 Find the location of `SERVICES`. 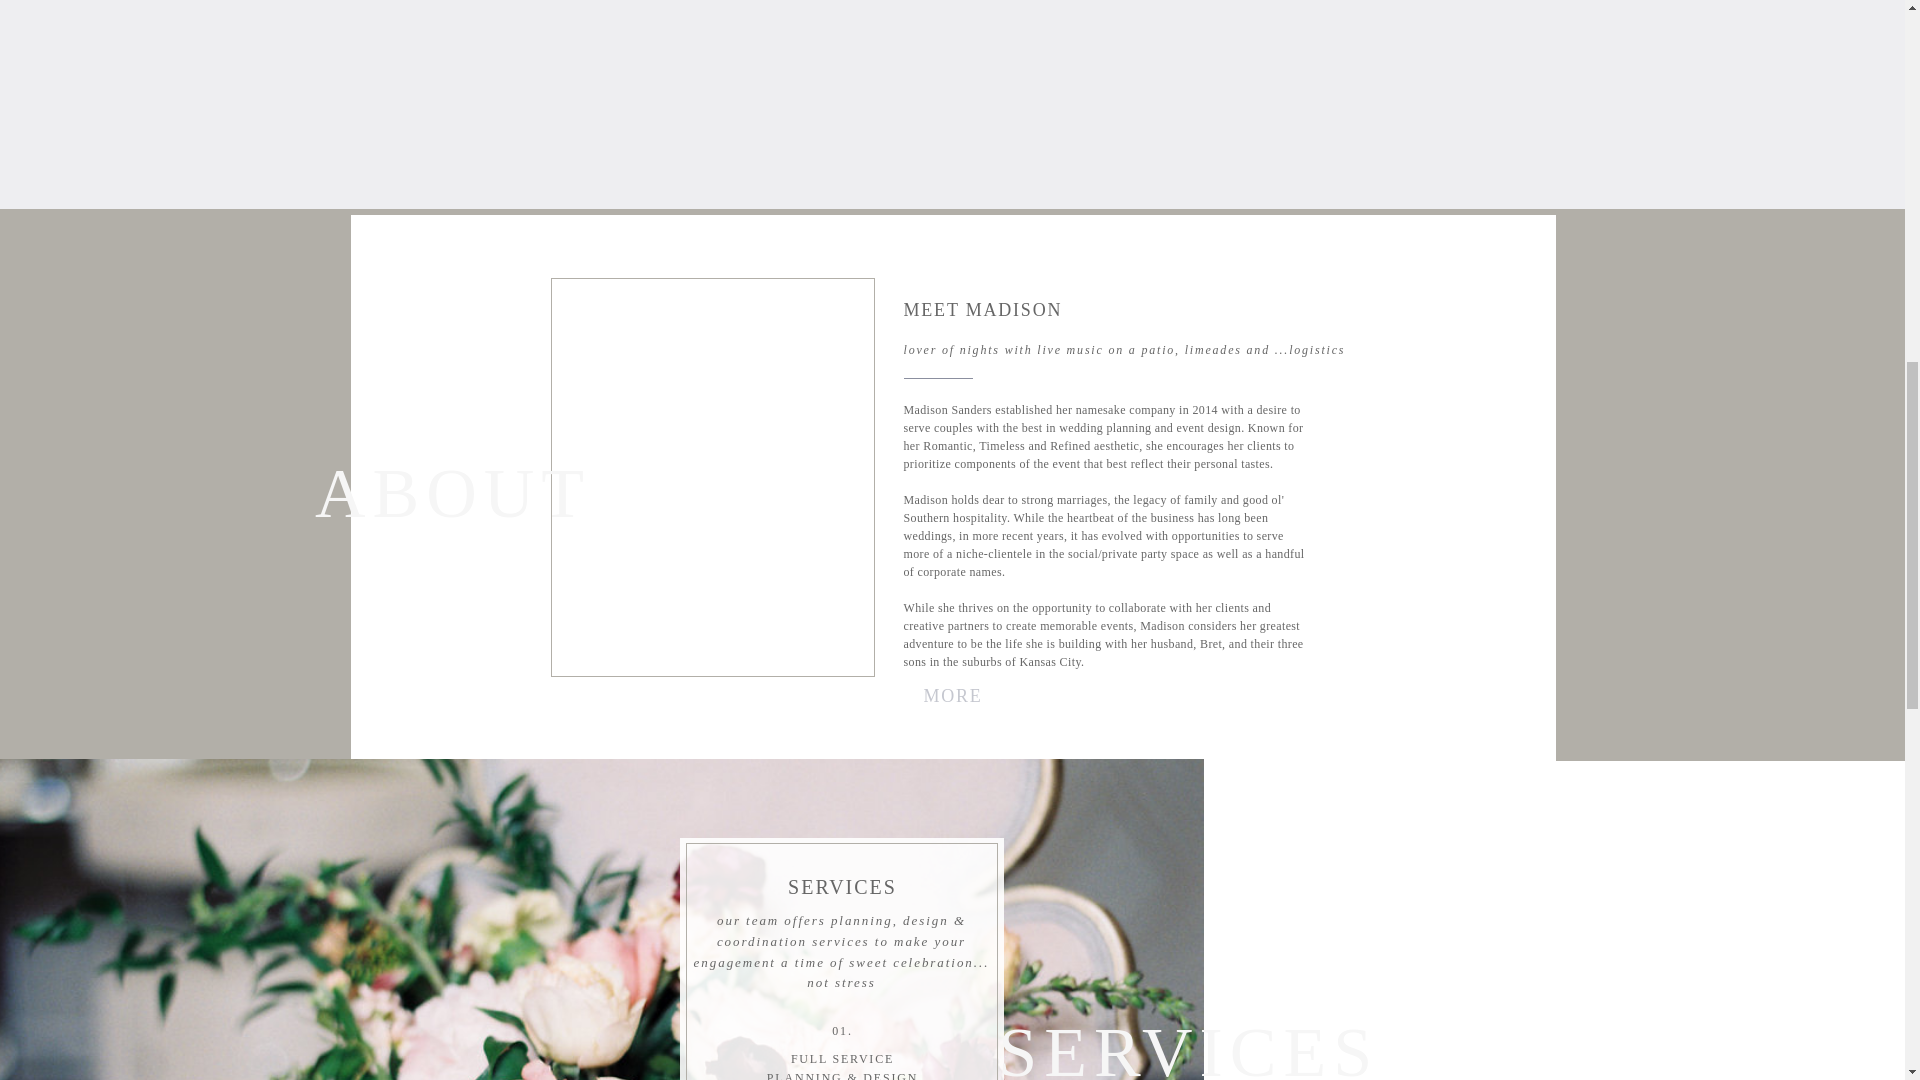

SERVICES is located at coordinates (842, 886).